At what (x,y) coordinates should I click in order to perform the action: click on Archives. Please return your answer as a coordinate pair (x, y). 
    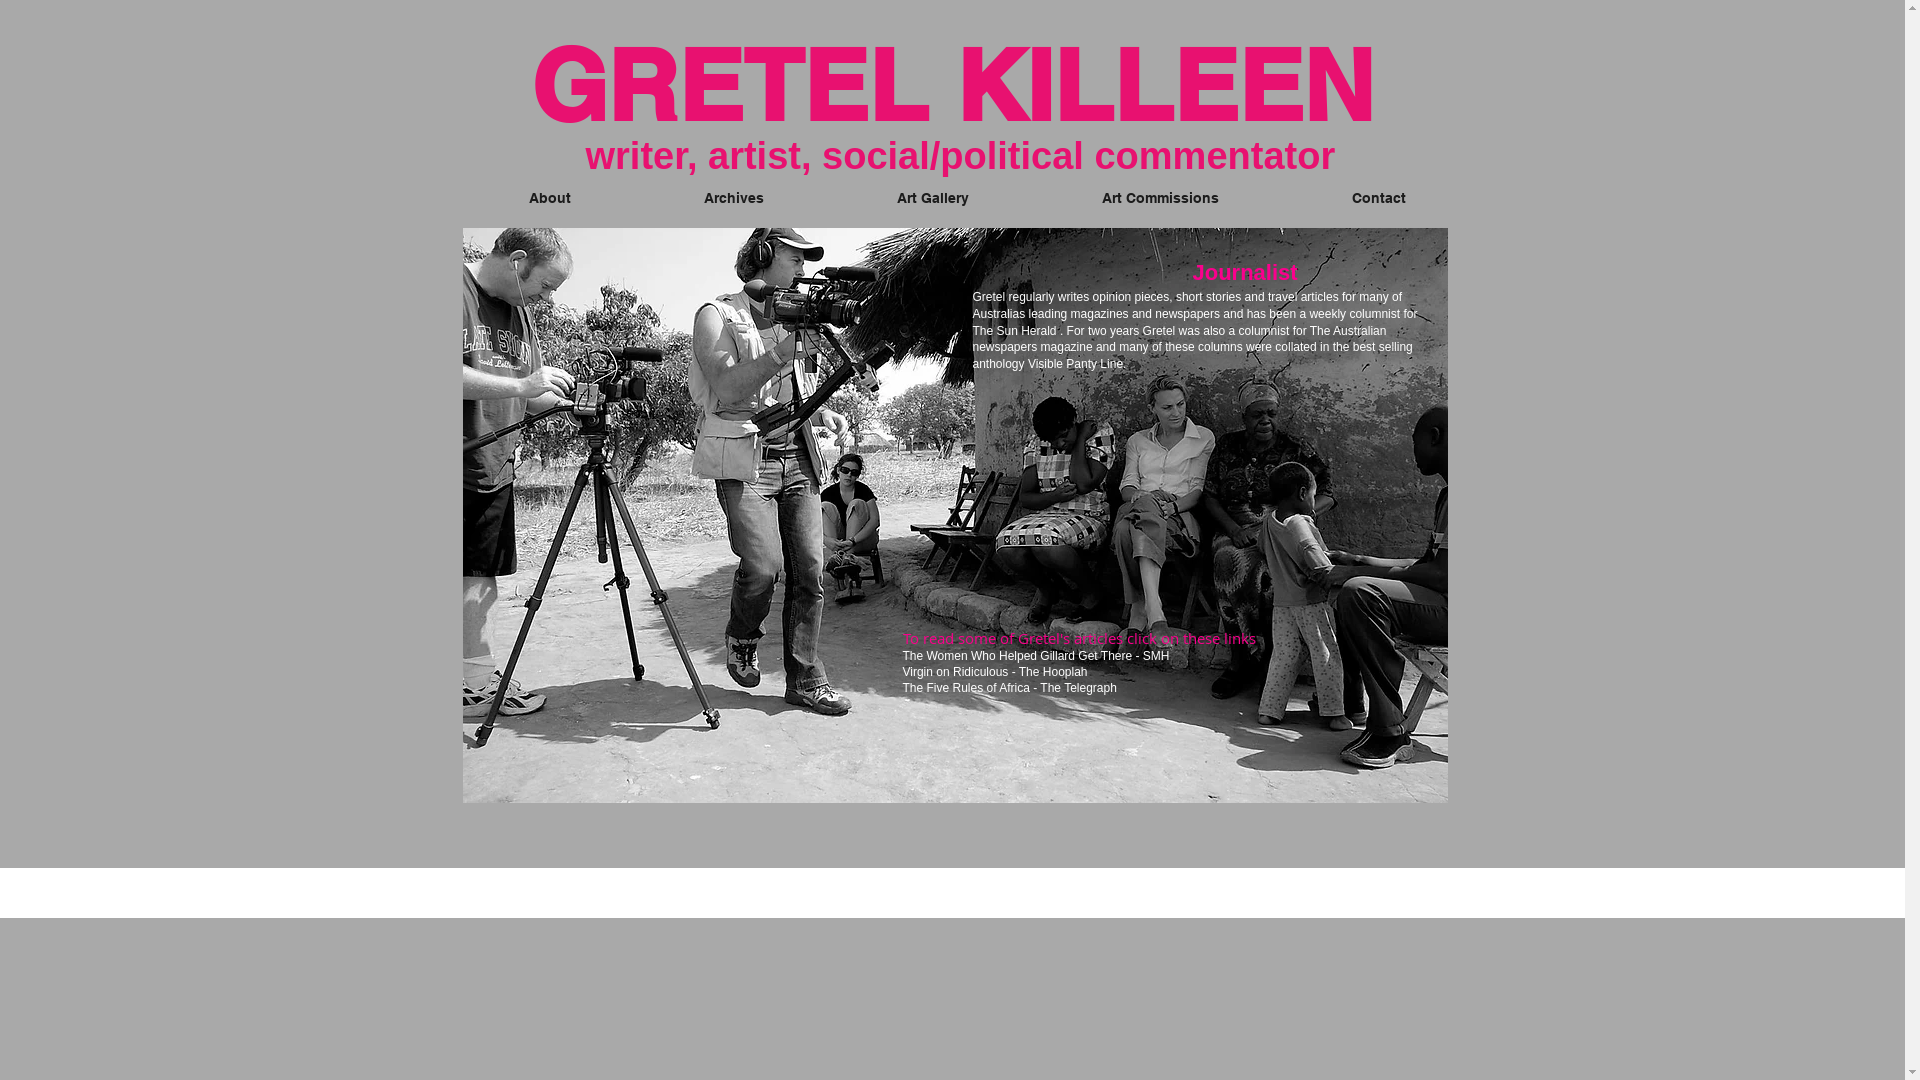
    Looking at the image, I should click on (734, 198).